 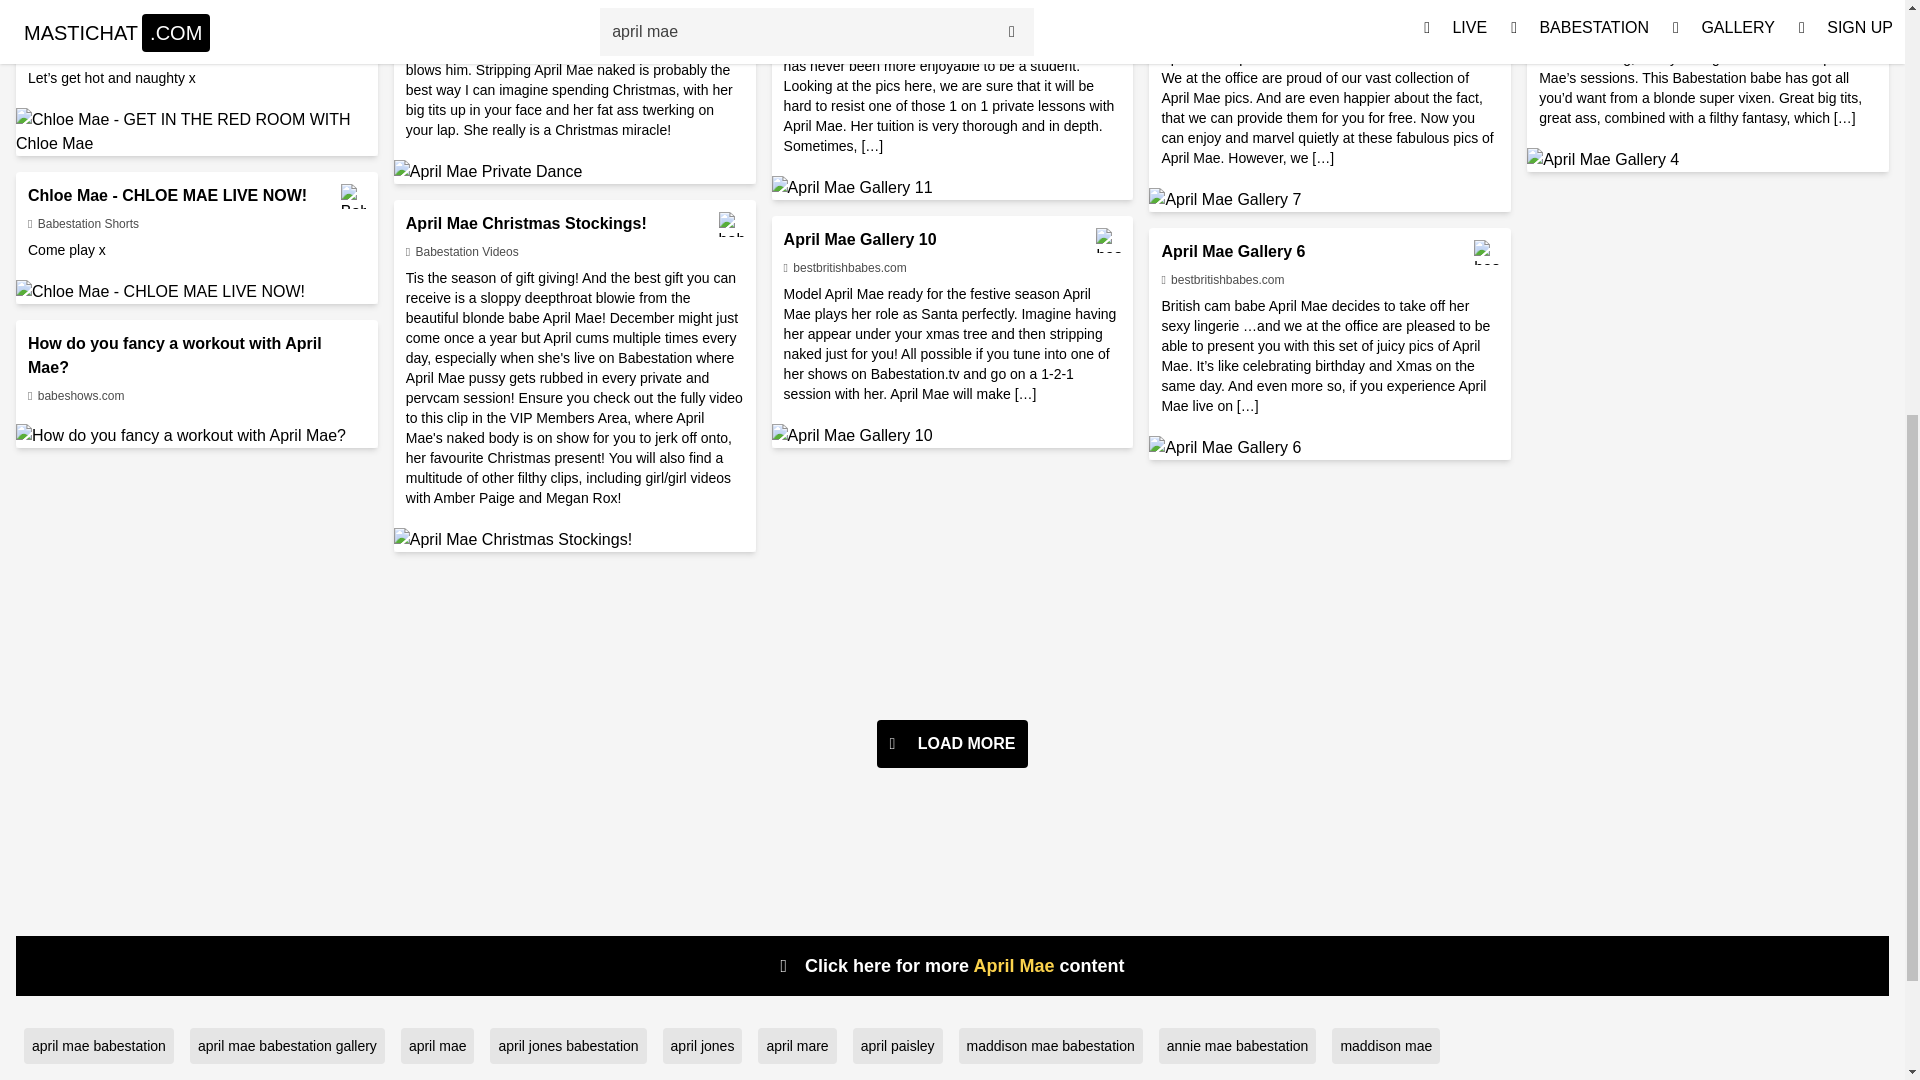 What do you see at coordinates (1050, 1046) in the screenshot?
I see `maddison mae babestation` at bounding box center [1050, 1046].